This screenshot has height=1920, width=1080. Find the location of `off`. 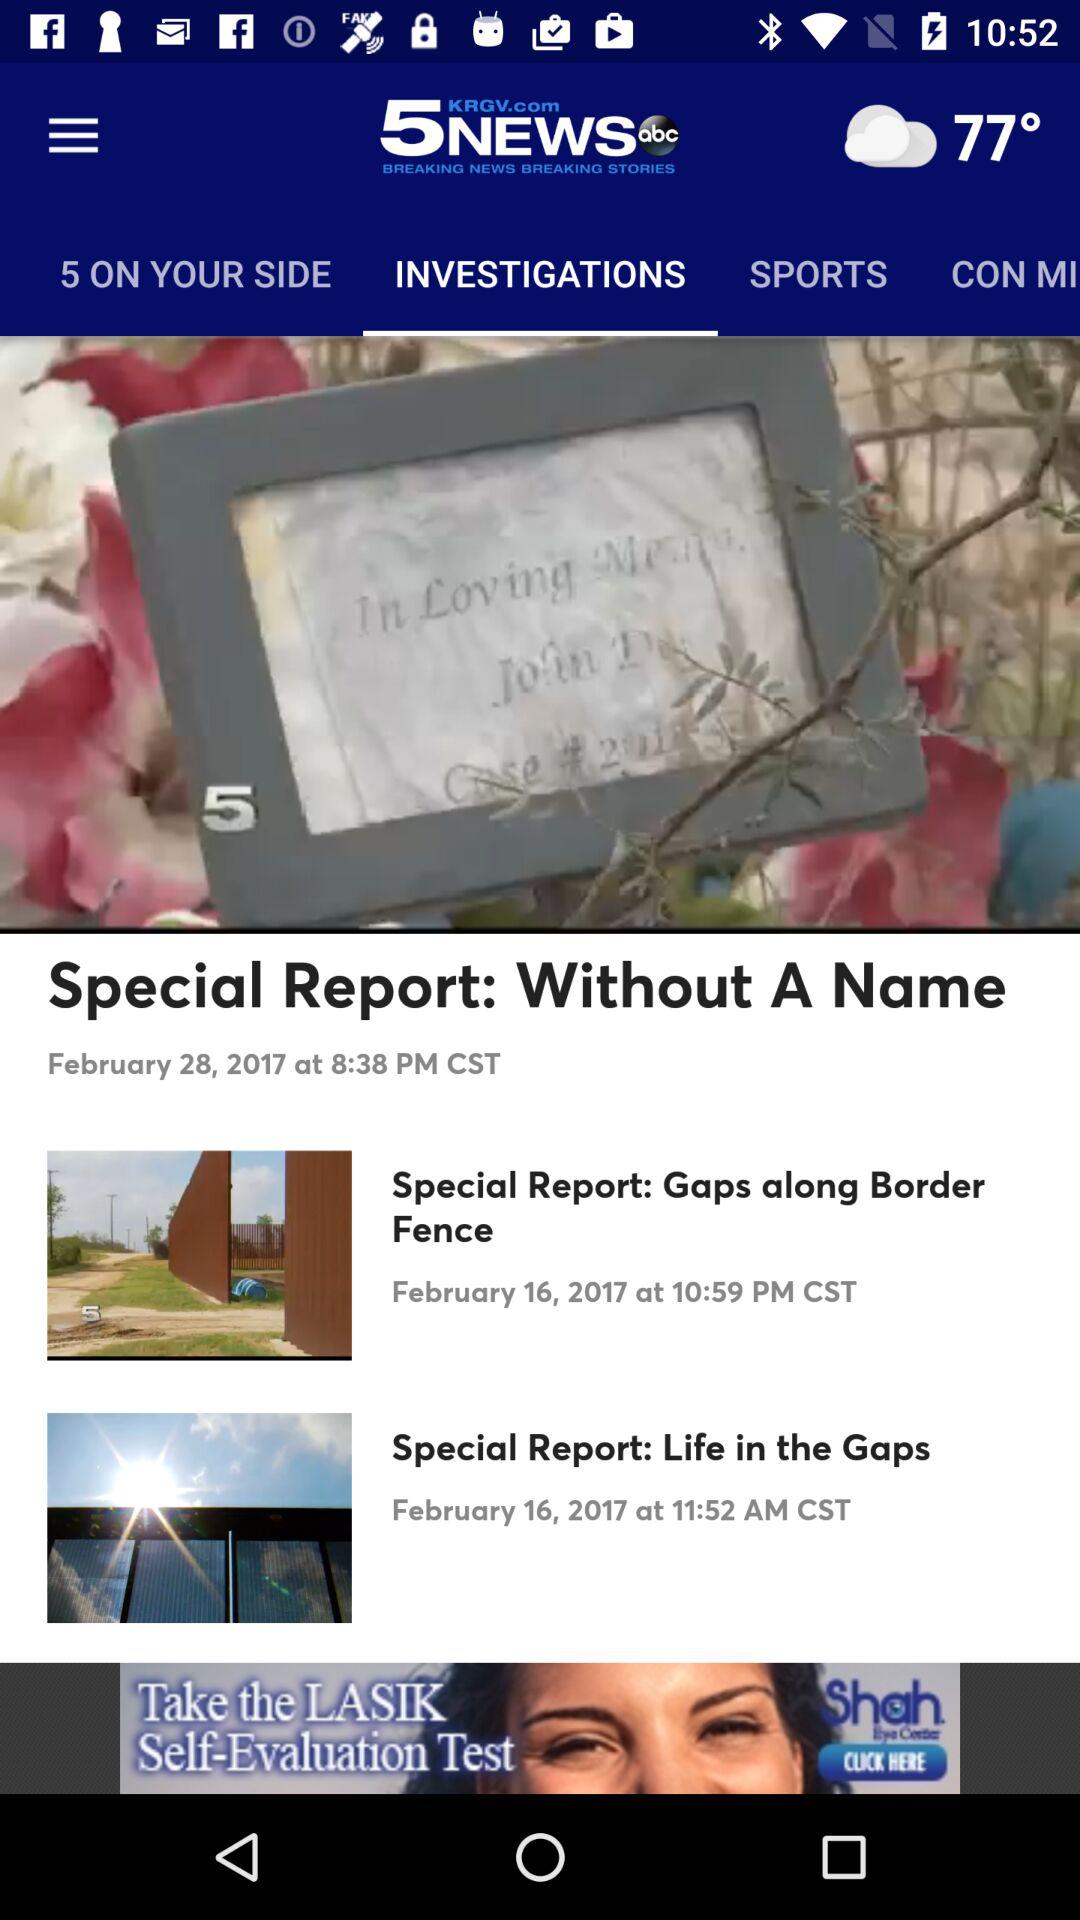

off is located at coordinates (890, 136).